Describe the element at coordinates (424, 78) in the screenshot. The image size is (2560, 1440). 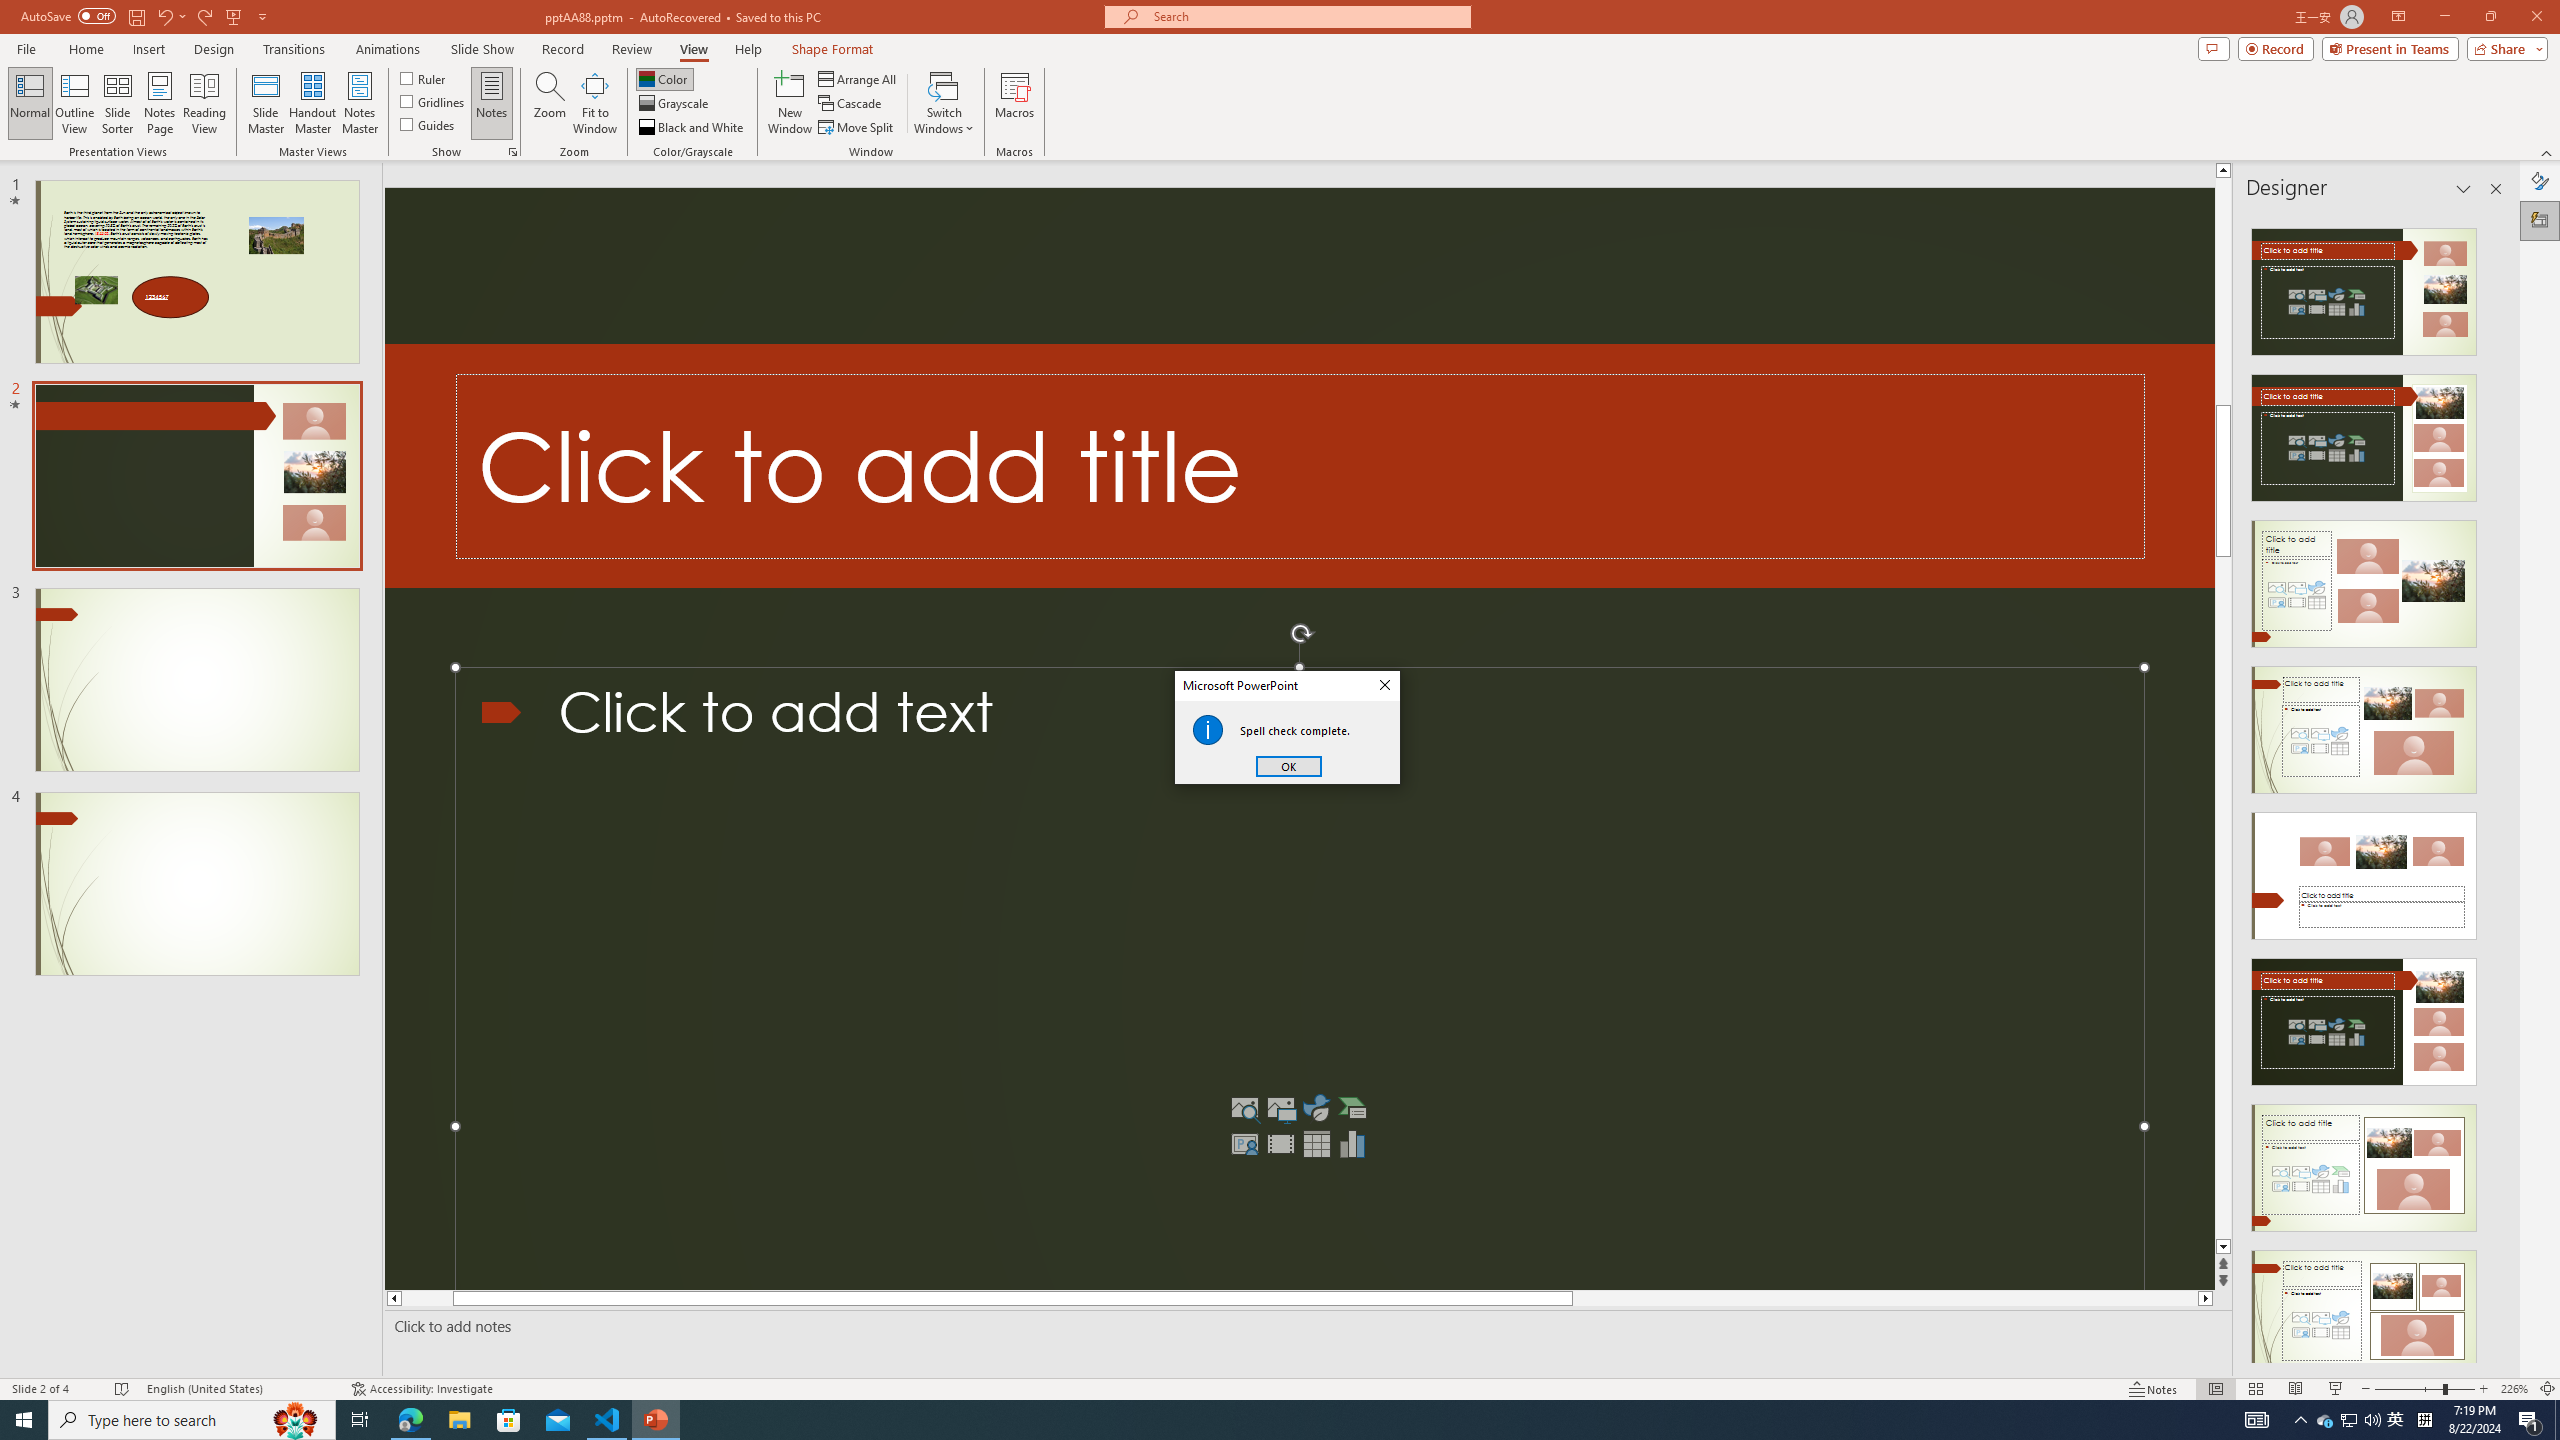
I see `Ruler` at that location.